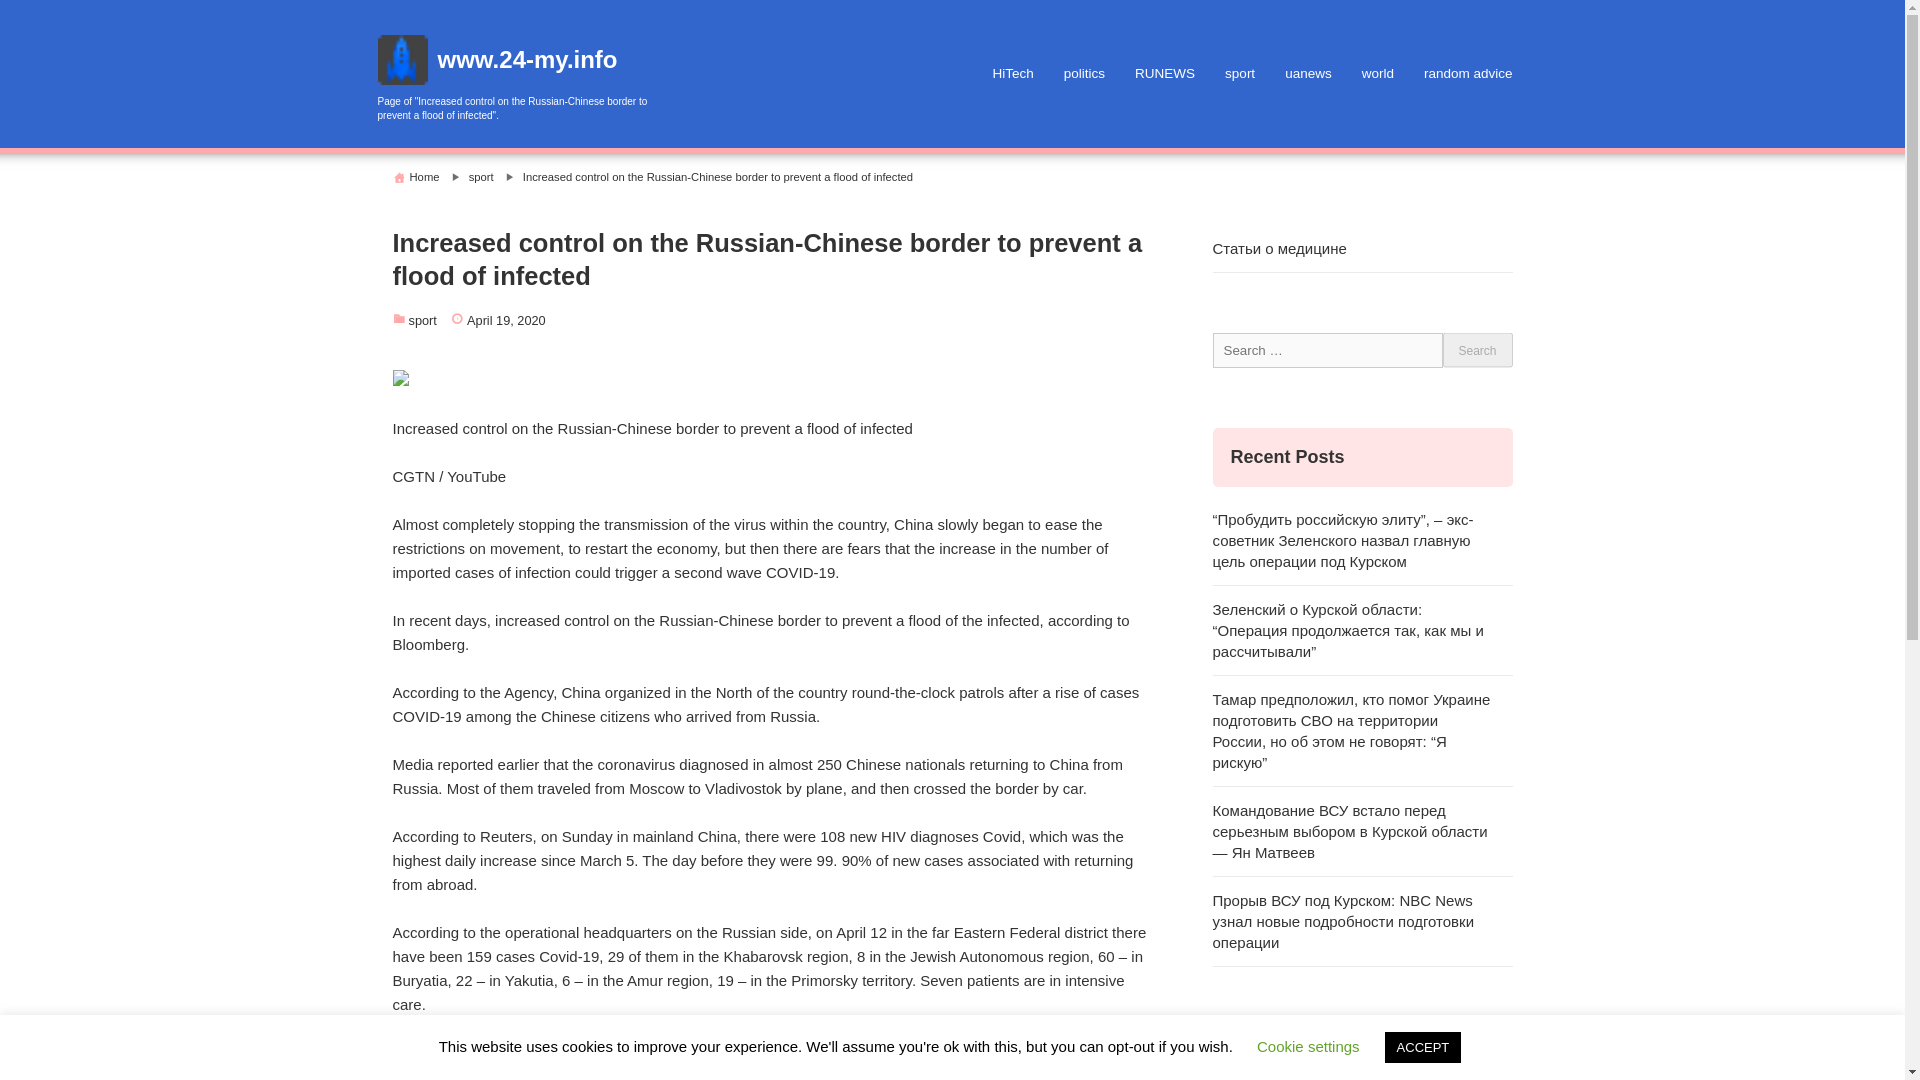  I want to click on Search, so click(1476, 350).